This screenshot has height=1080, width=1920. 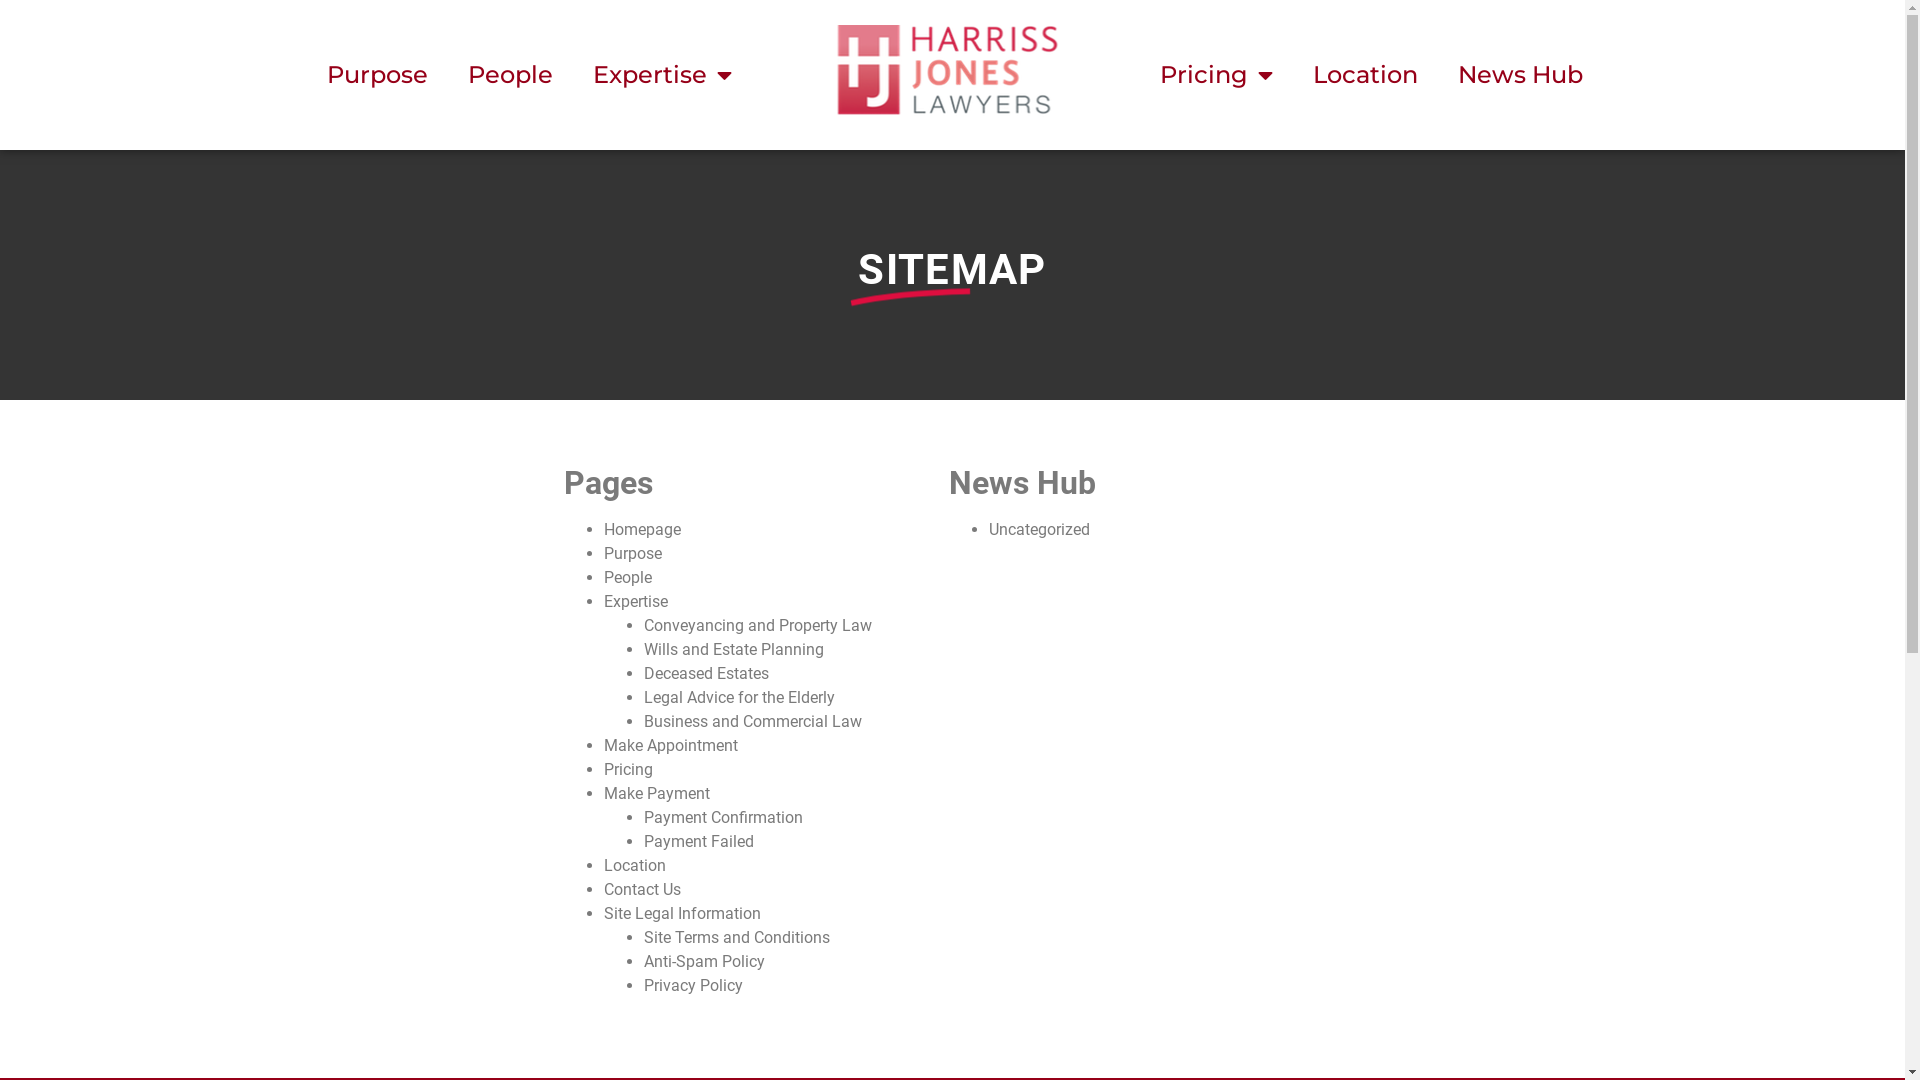 What do you see at coordinates (706, 674) in the screenshot?
I see `Deceased Estates` at bounding box center [706, 674].